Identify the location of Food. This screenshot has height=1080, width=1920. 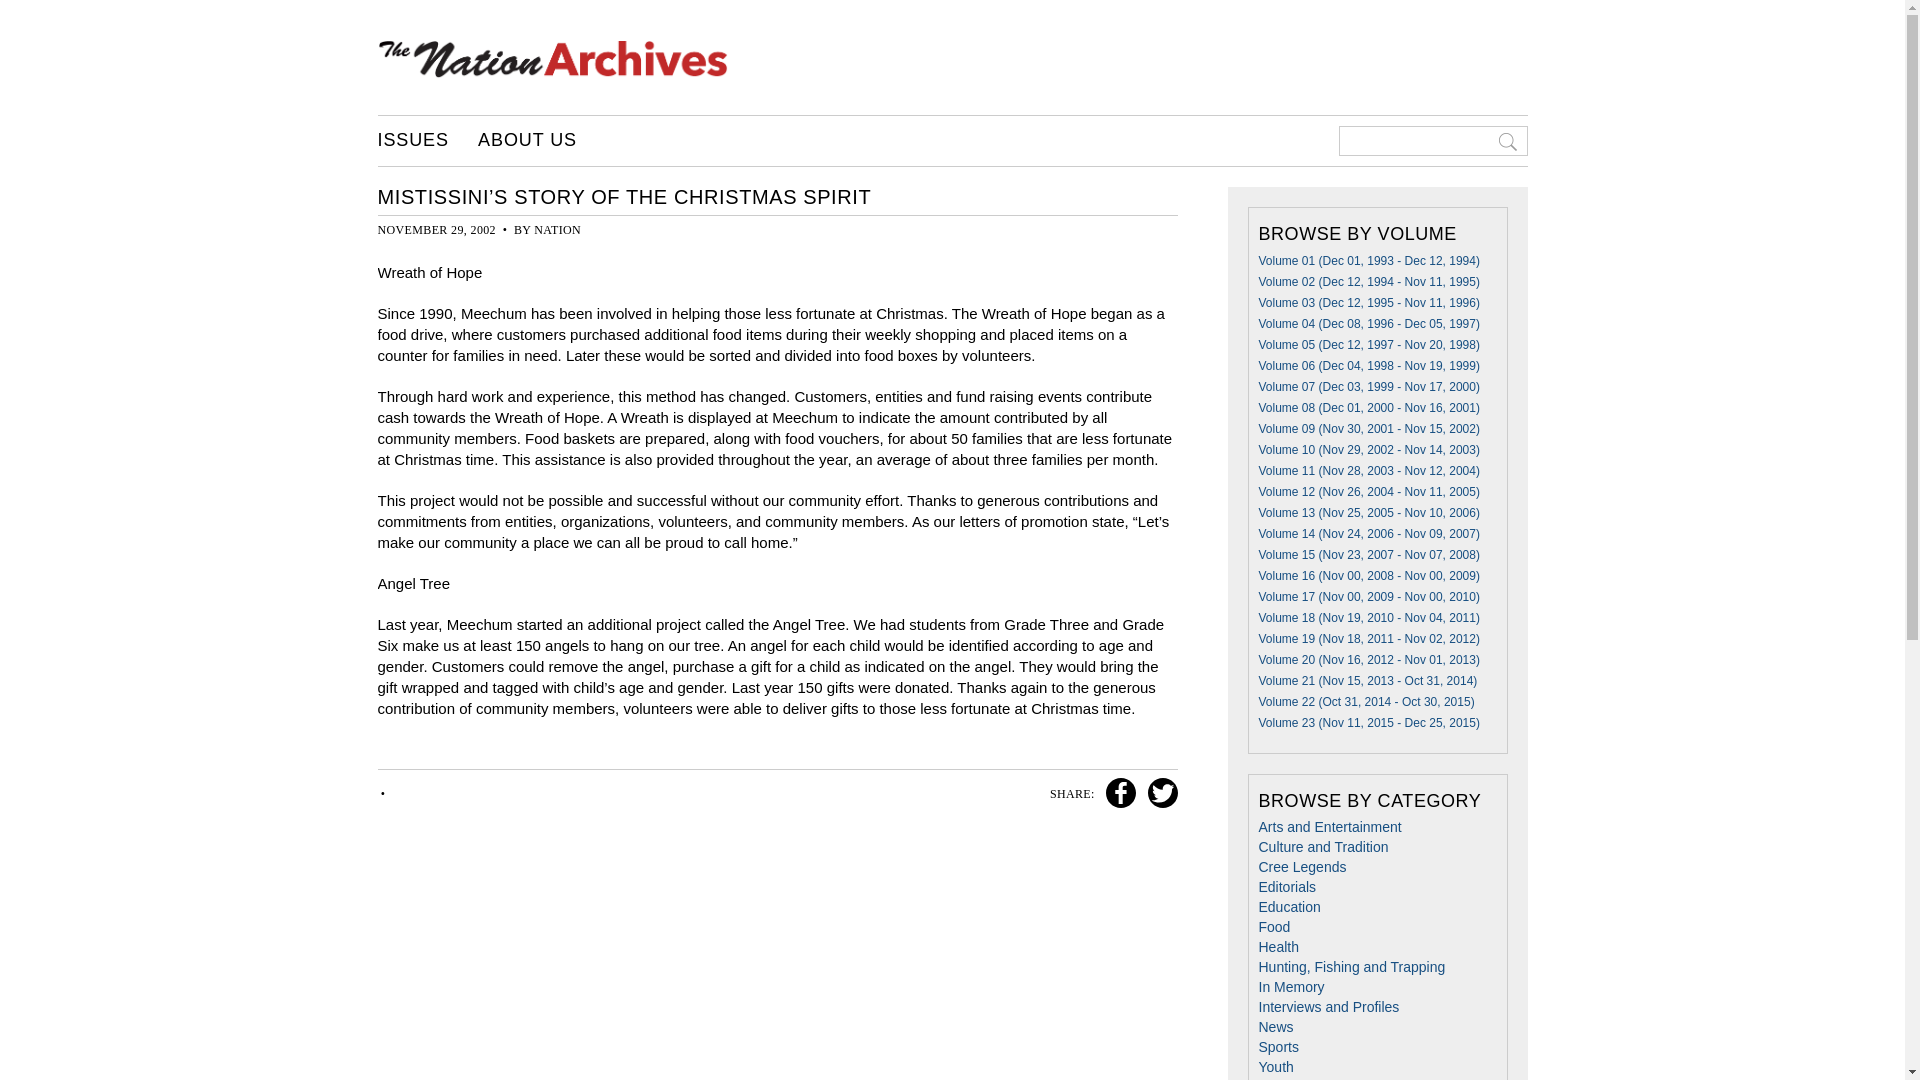
(1274, 927).